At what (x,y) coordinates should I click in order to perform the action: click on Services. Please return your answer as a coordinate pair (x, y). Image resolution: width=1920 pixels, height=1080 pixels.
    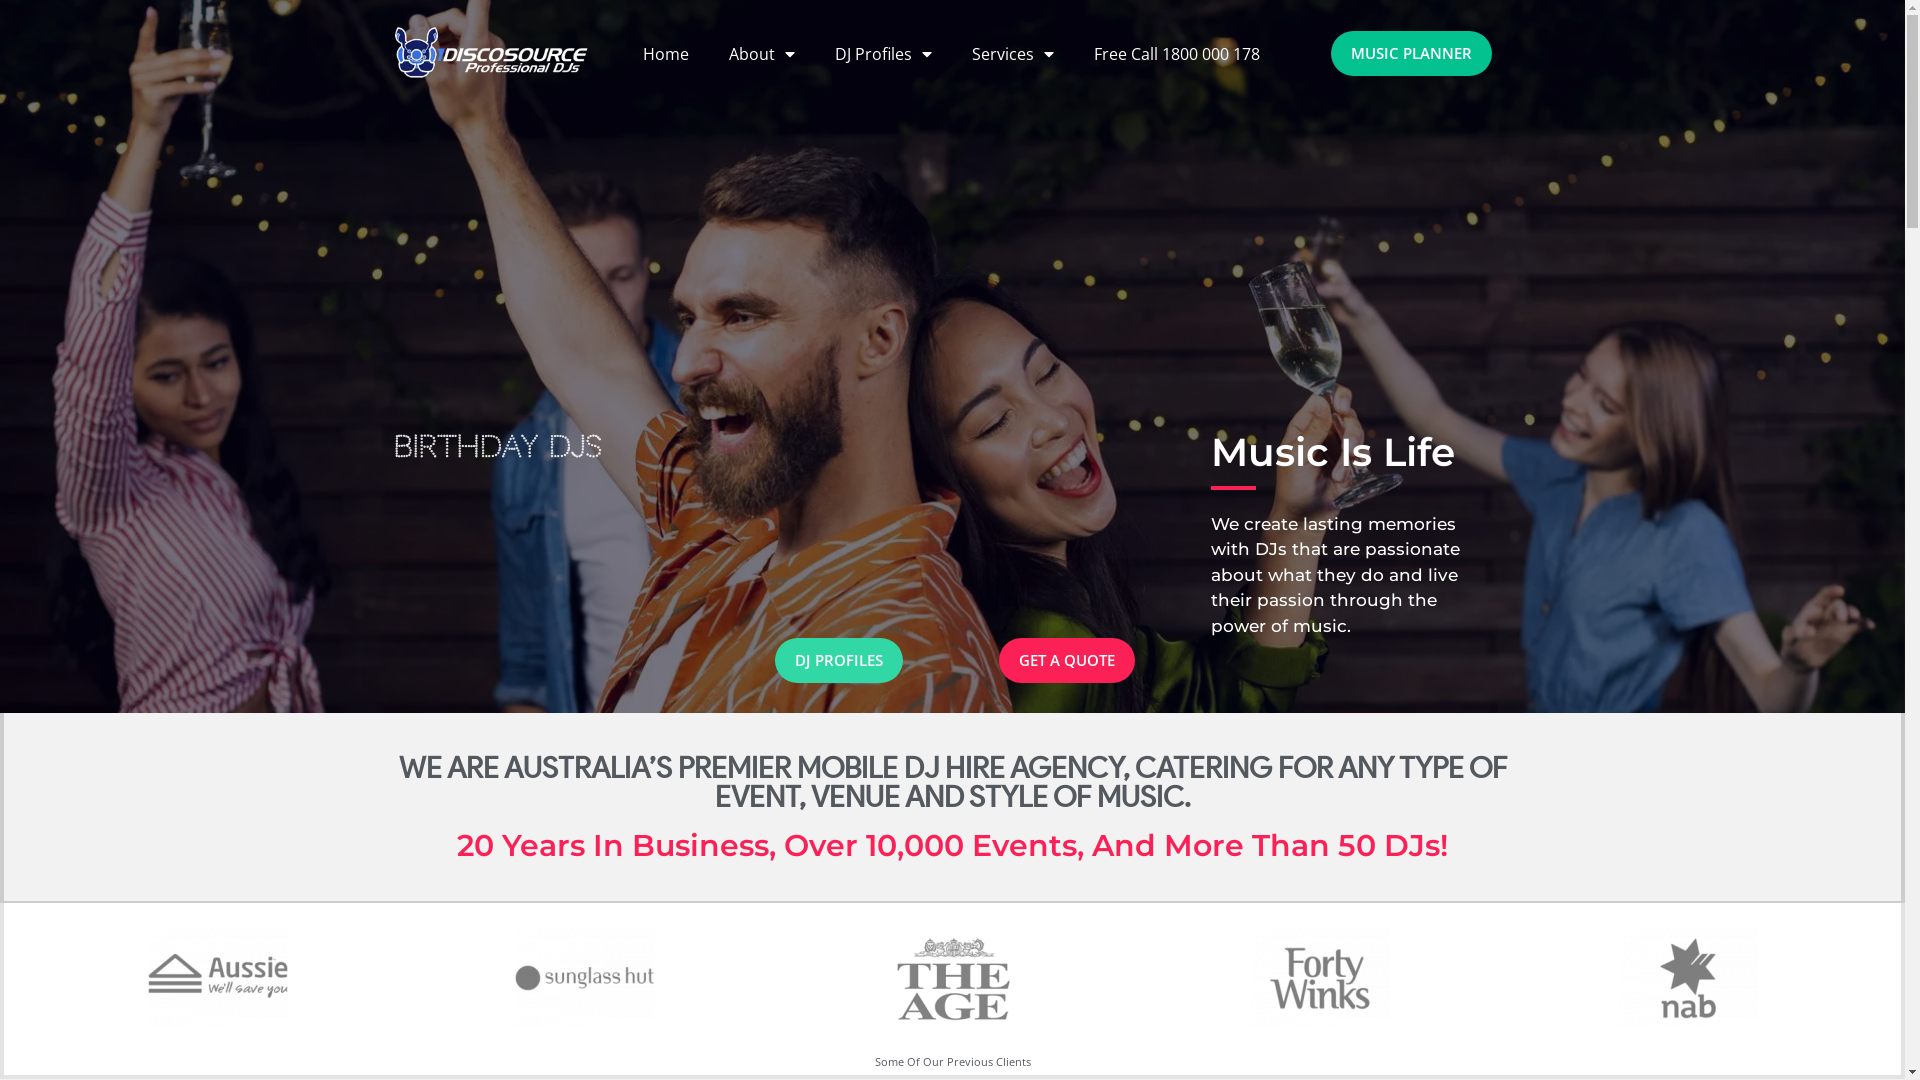
    Looking at the image, I should click on (1013, 54).